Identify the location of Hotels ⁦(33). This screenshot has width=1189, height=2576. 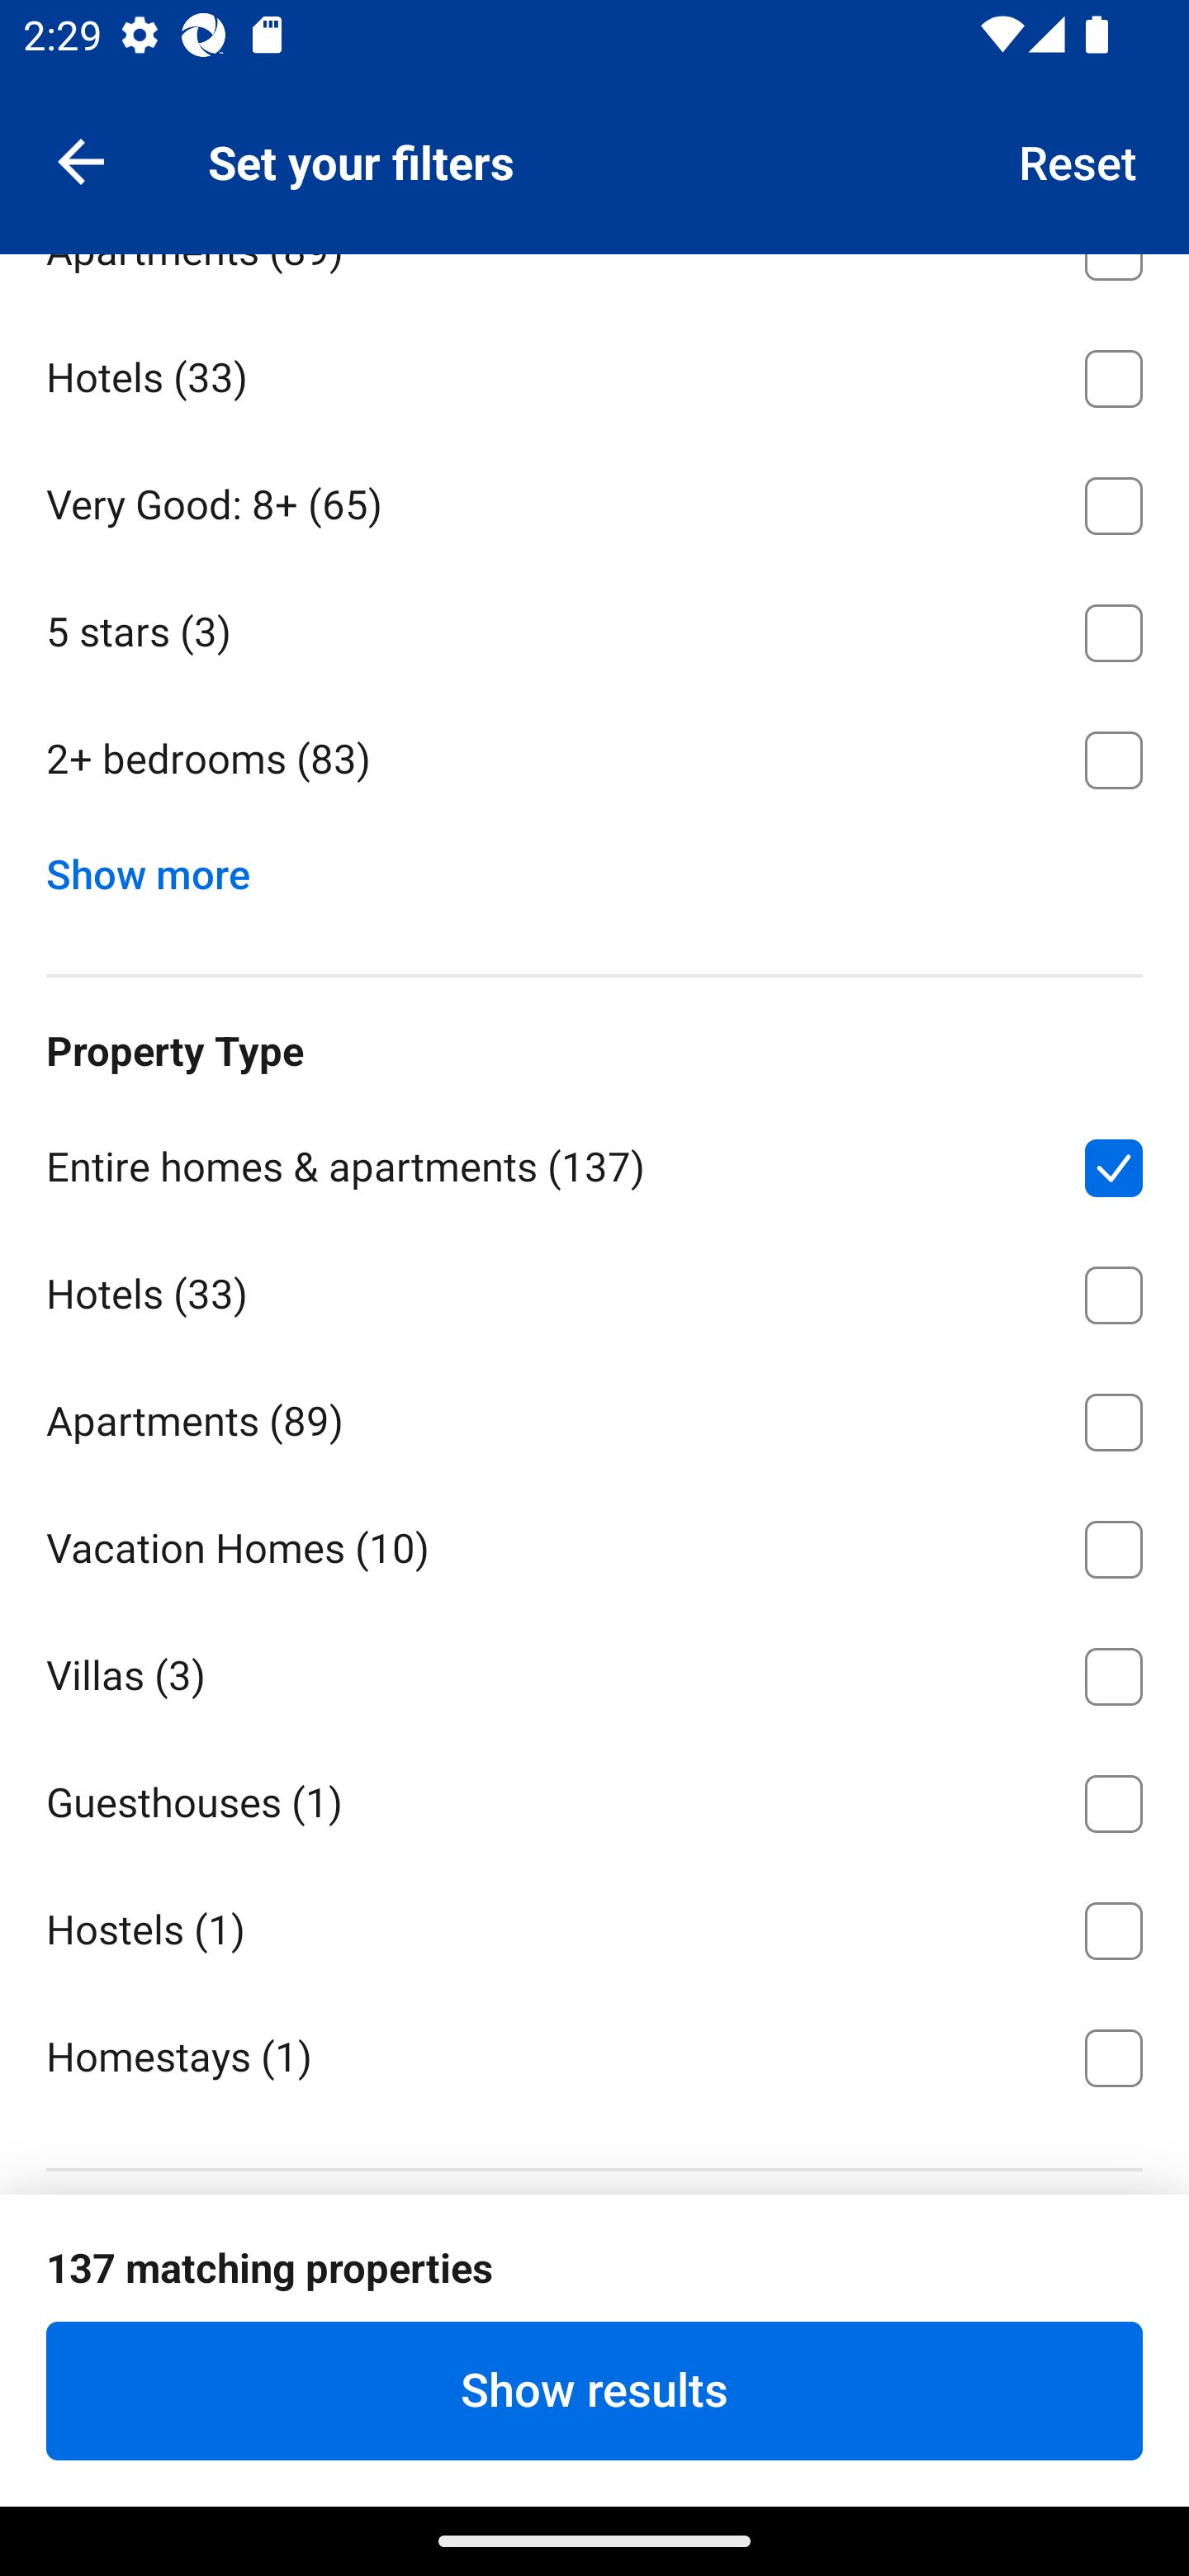
(594, 1290).